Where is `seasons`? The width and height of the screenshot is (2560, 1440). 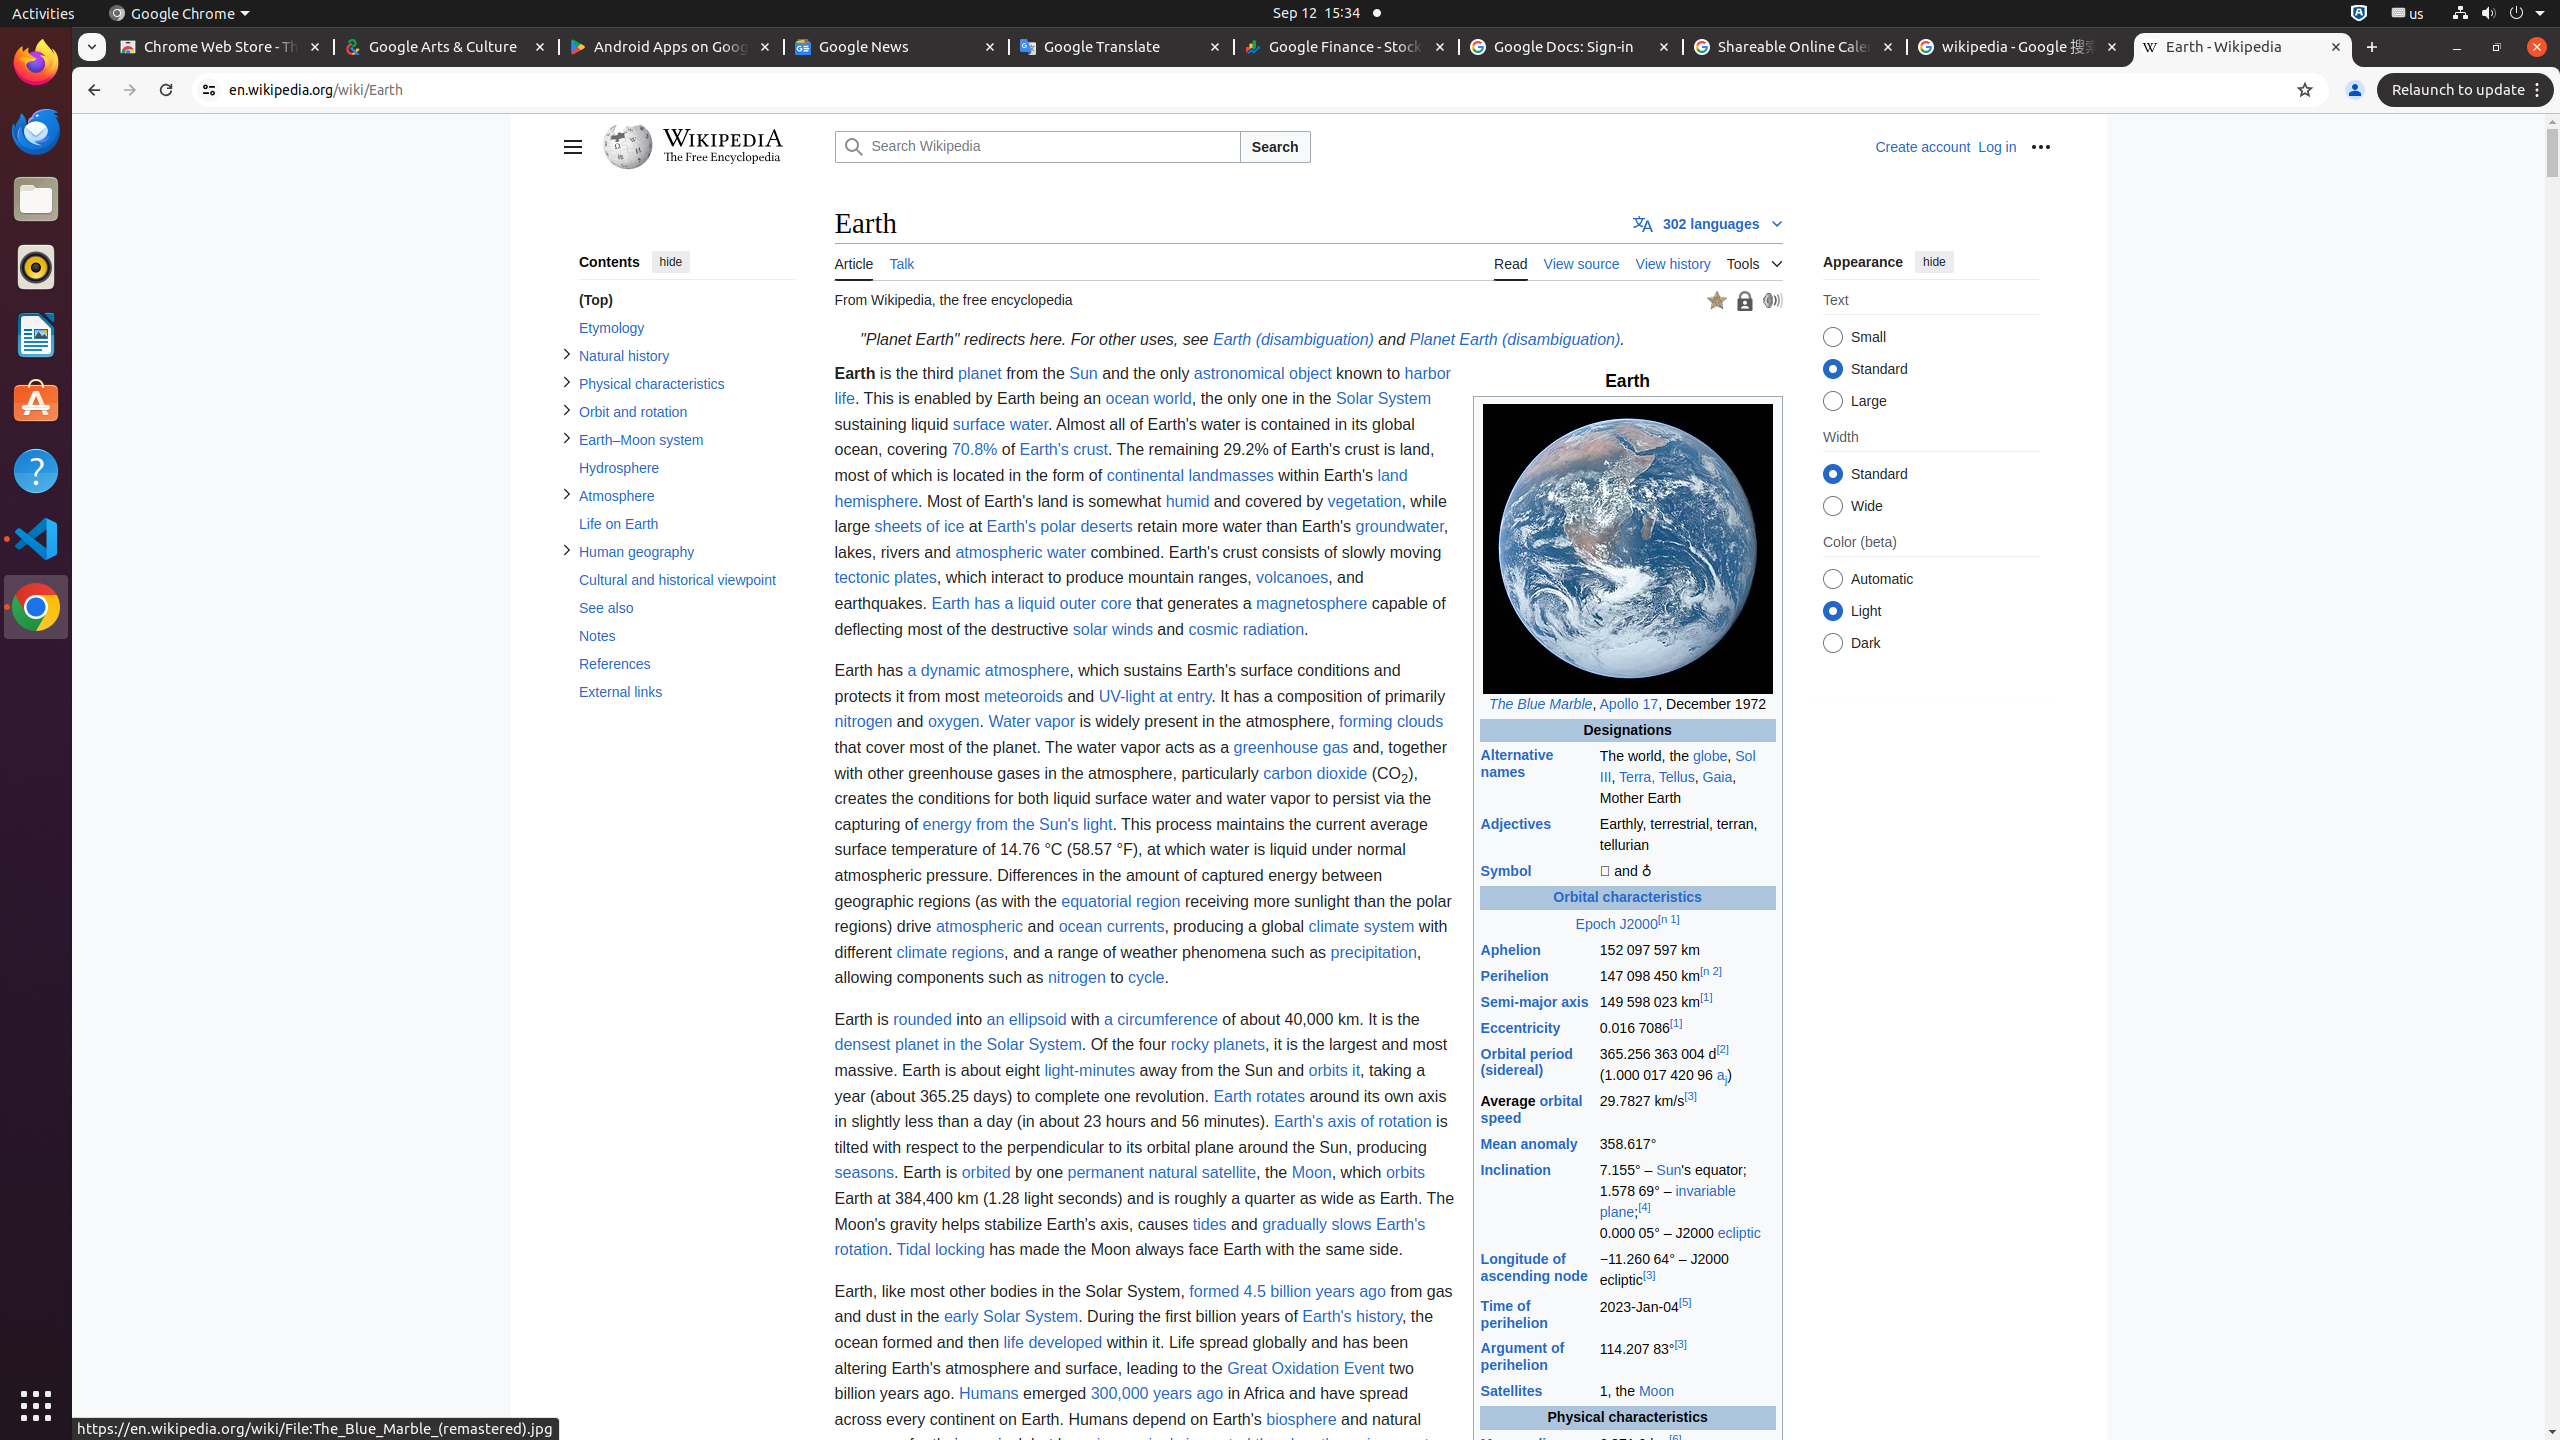 seasons is located at coordinates (864, 1173).